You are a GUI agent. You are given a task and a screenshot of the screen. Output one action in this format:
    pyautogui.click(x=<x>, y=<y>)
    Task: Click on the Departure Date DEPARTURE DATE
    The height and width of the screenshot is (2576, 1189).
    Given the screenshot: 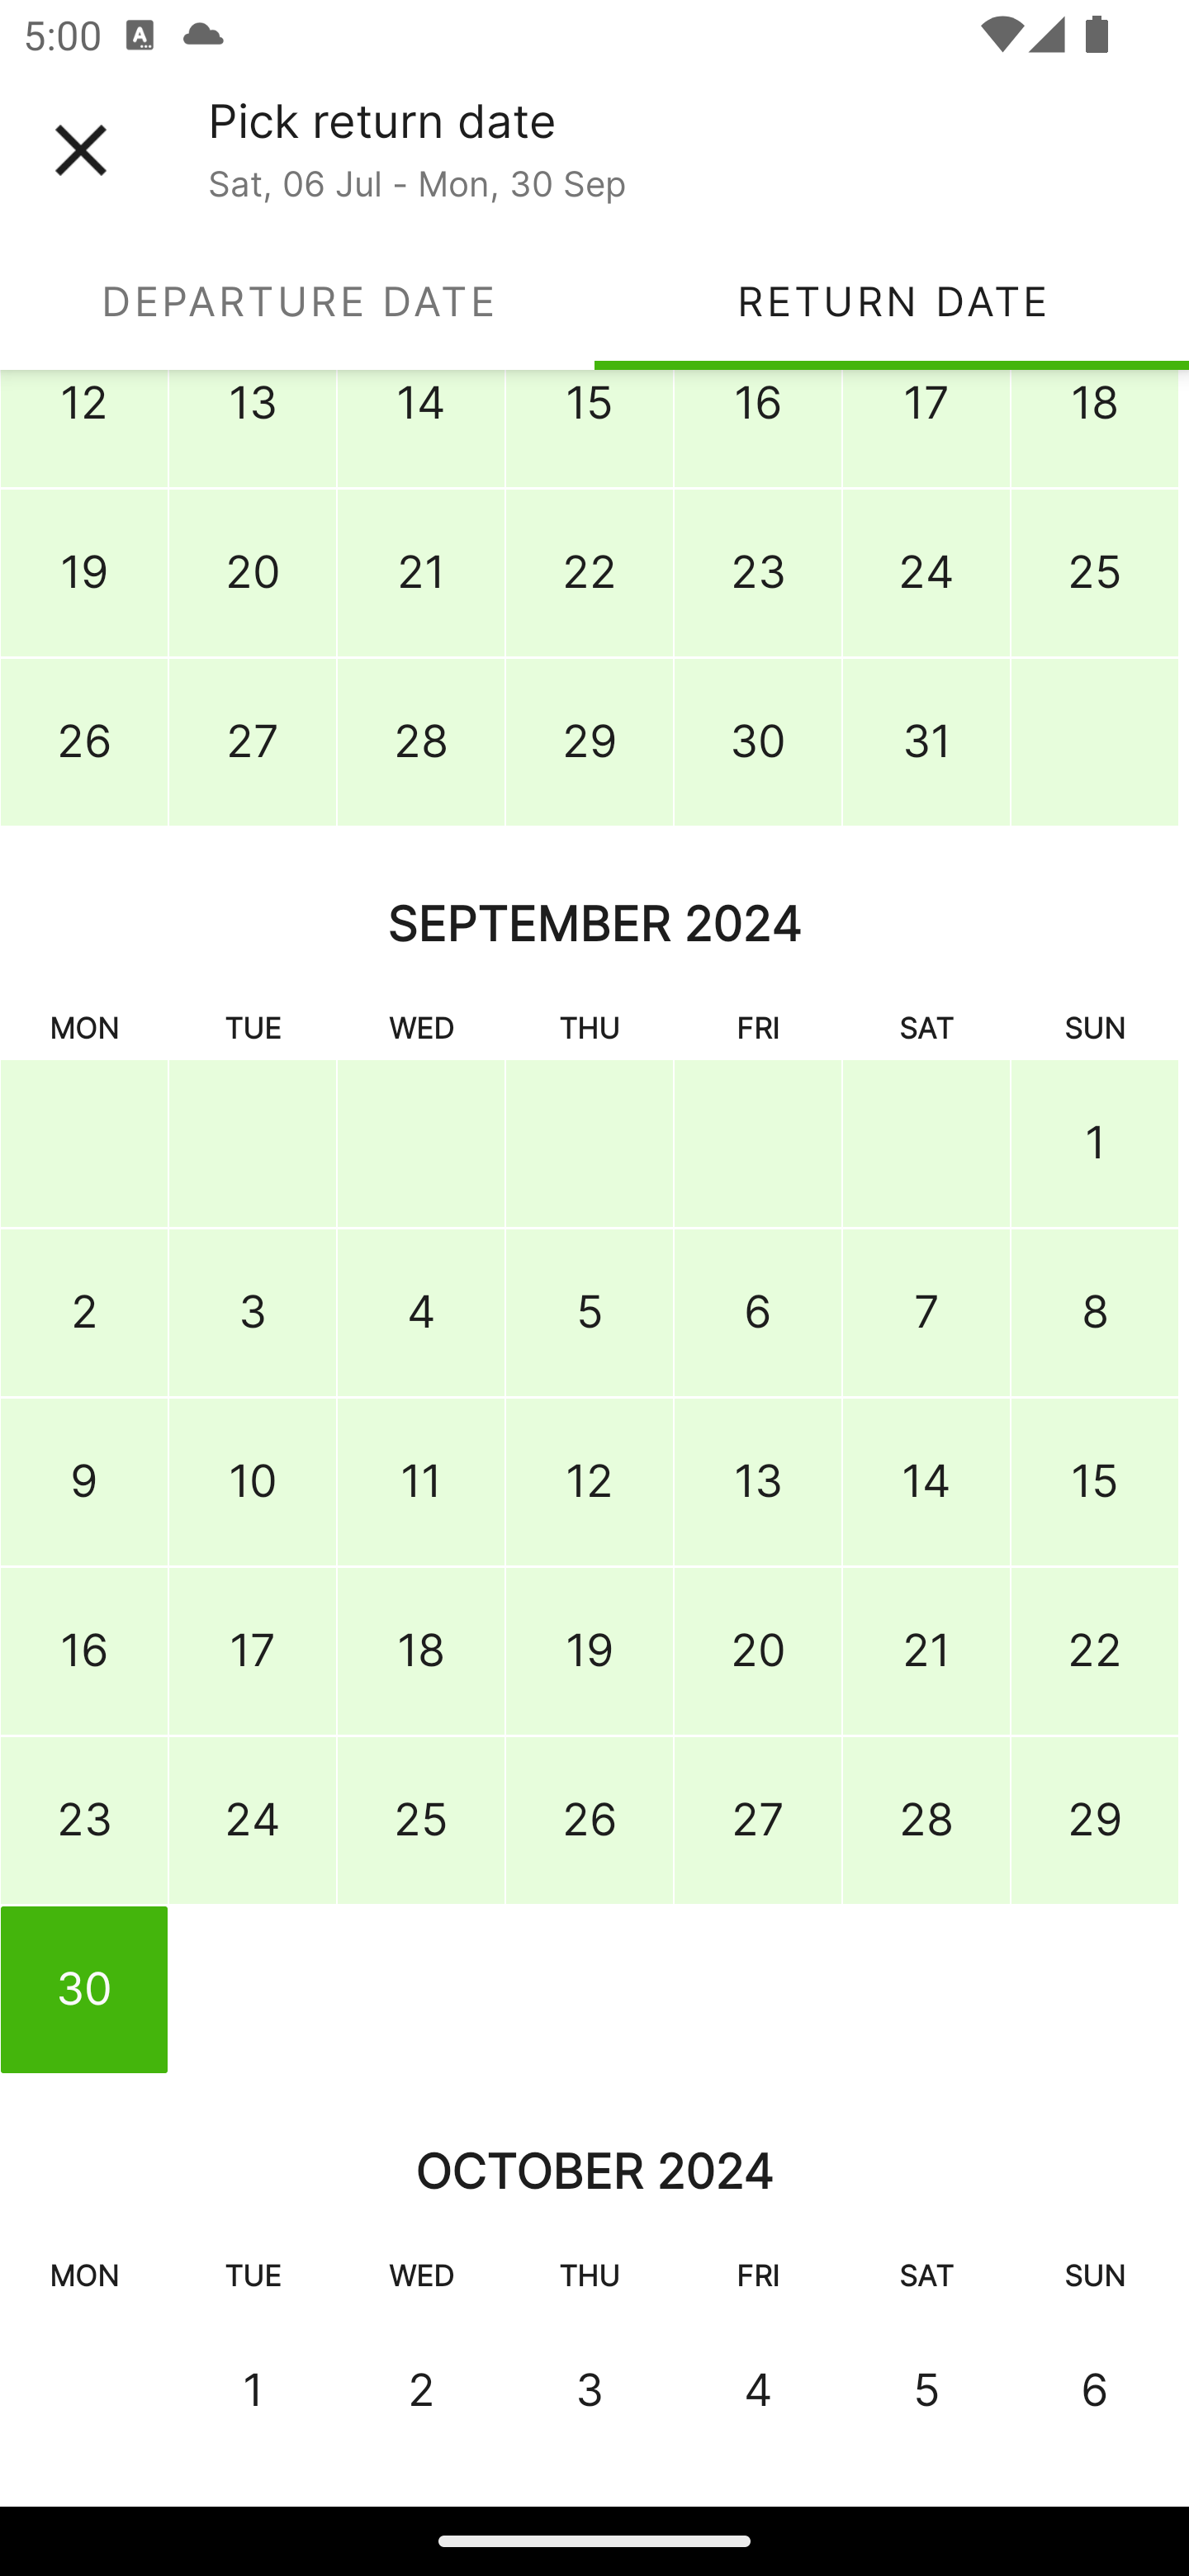 What is the action you would take?
    pyautogui.click(x=297, y=301)
    